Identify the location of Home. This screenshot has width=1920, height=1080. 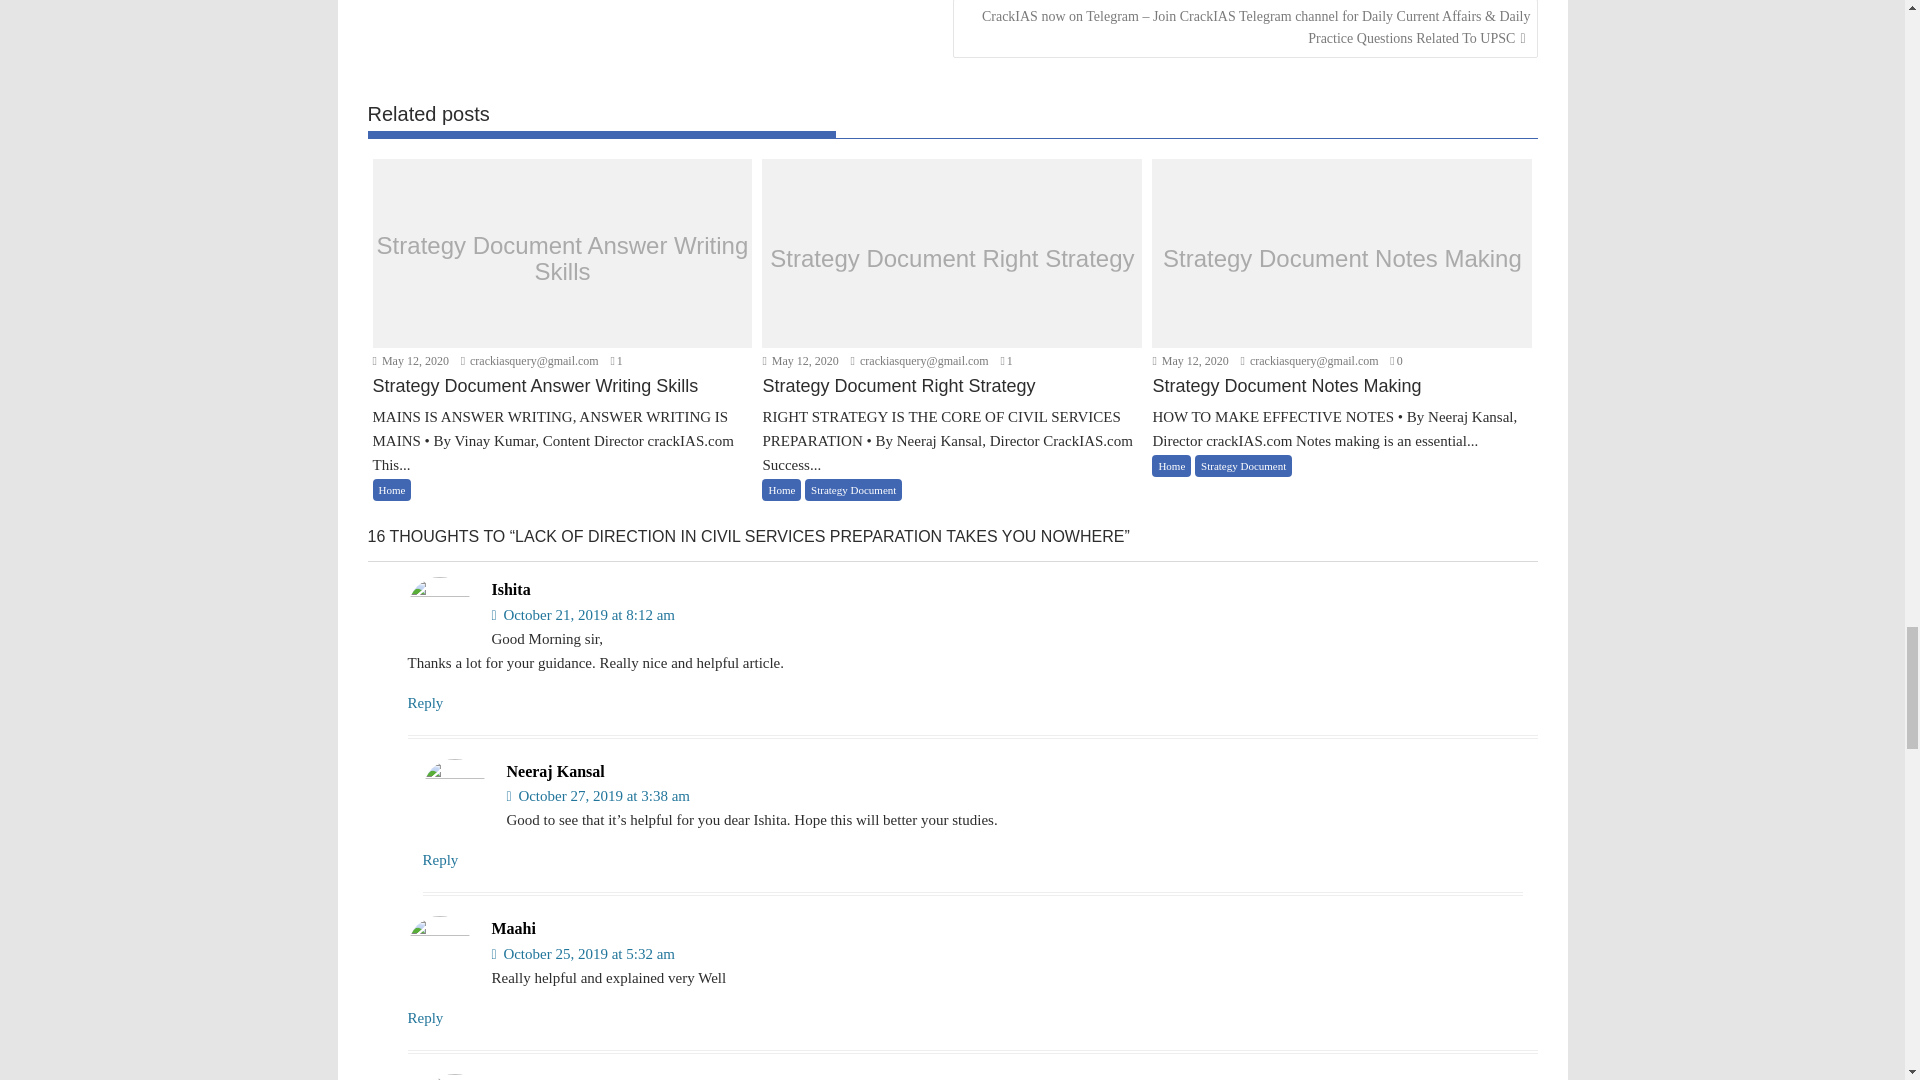
(781, 490).